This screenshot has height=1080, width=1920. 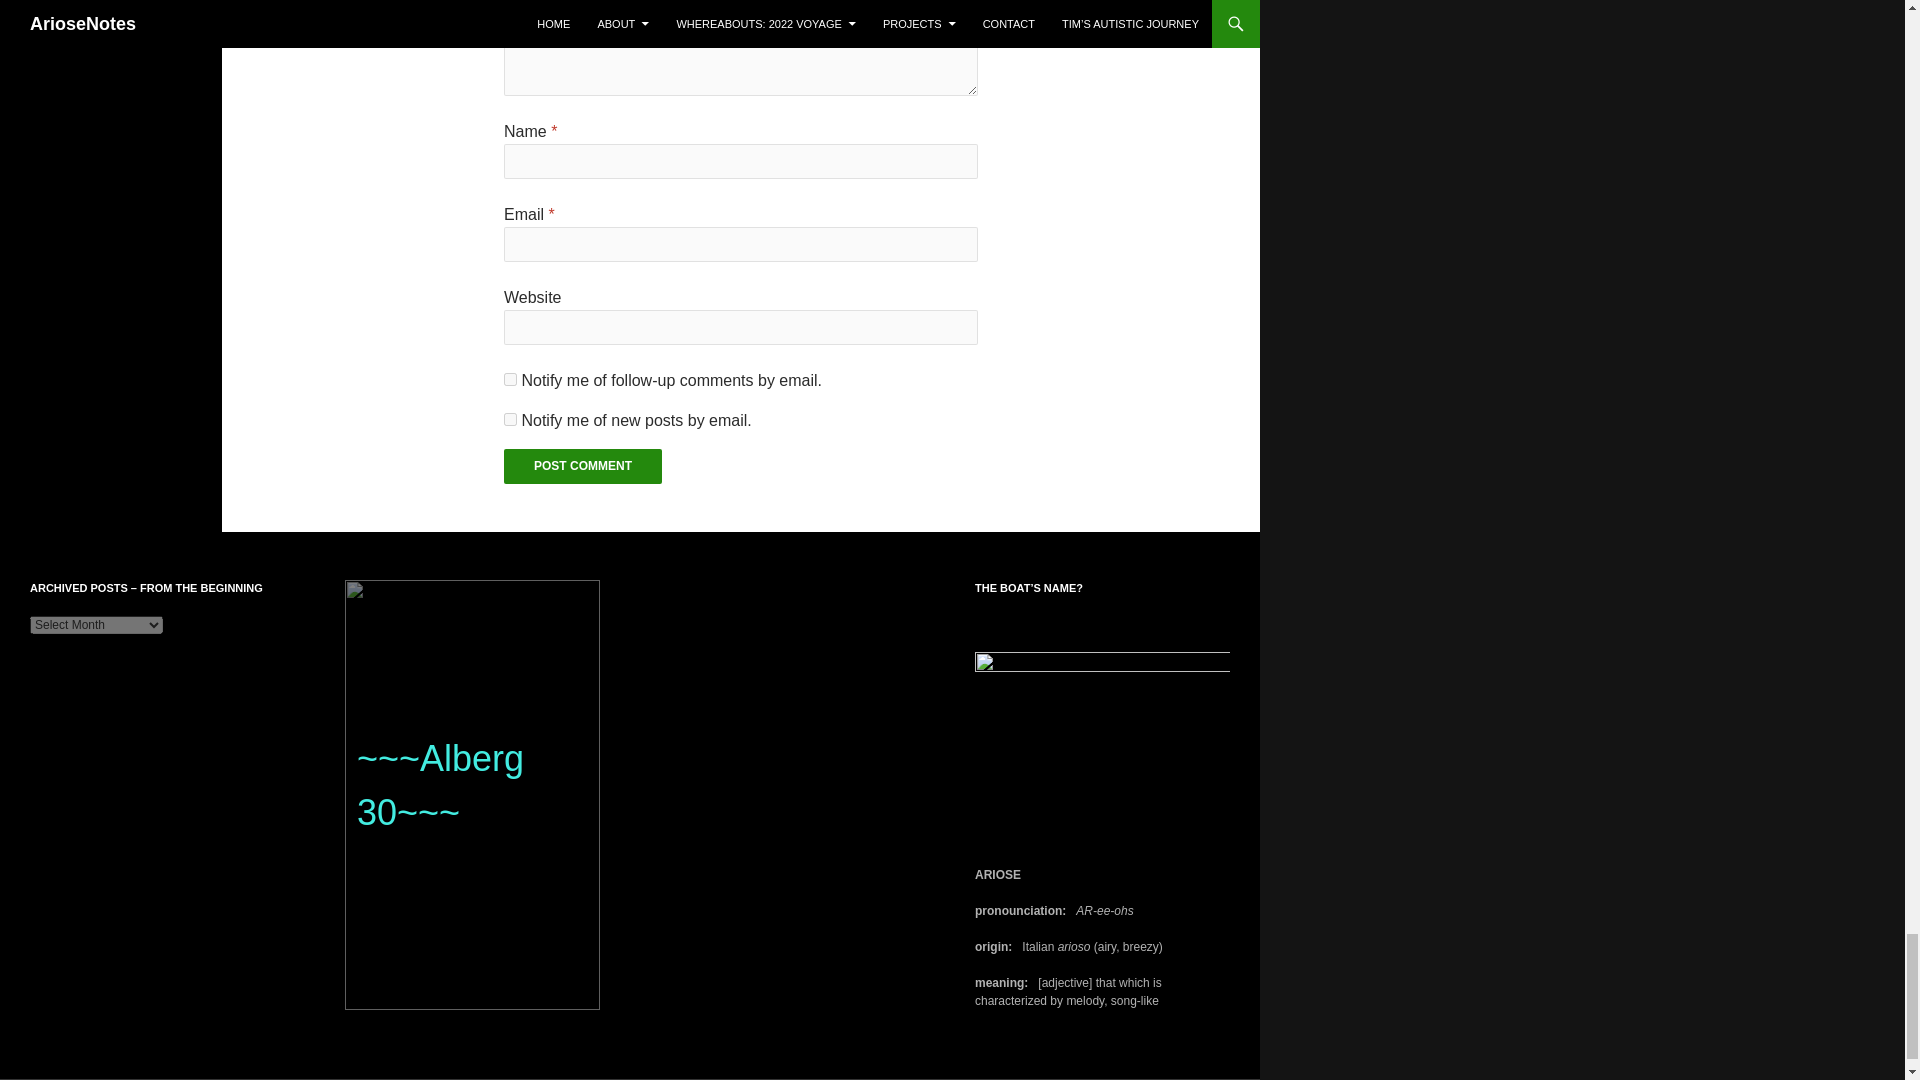 What do you see at coordinates (510, 378) in the screenshot?
I see `subscribe` at bounding box center [510, 378].